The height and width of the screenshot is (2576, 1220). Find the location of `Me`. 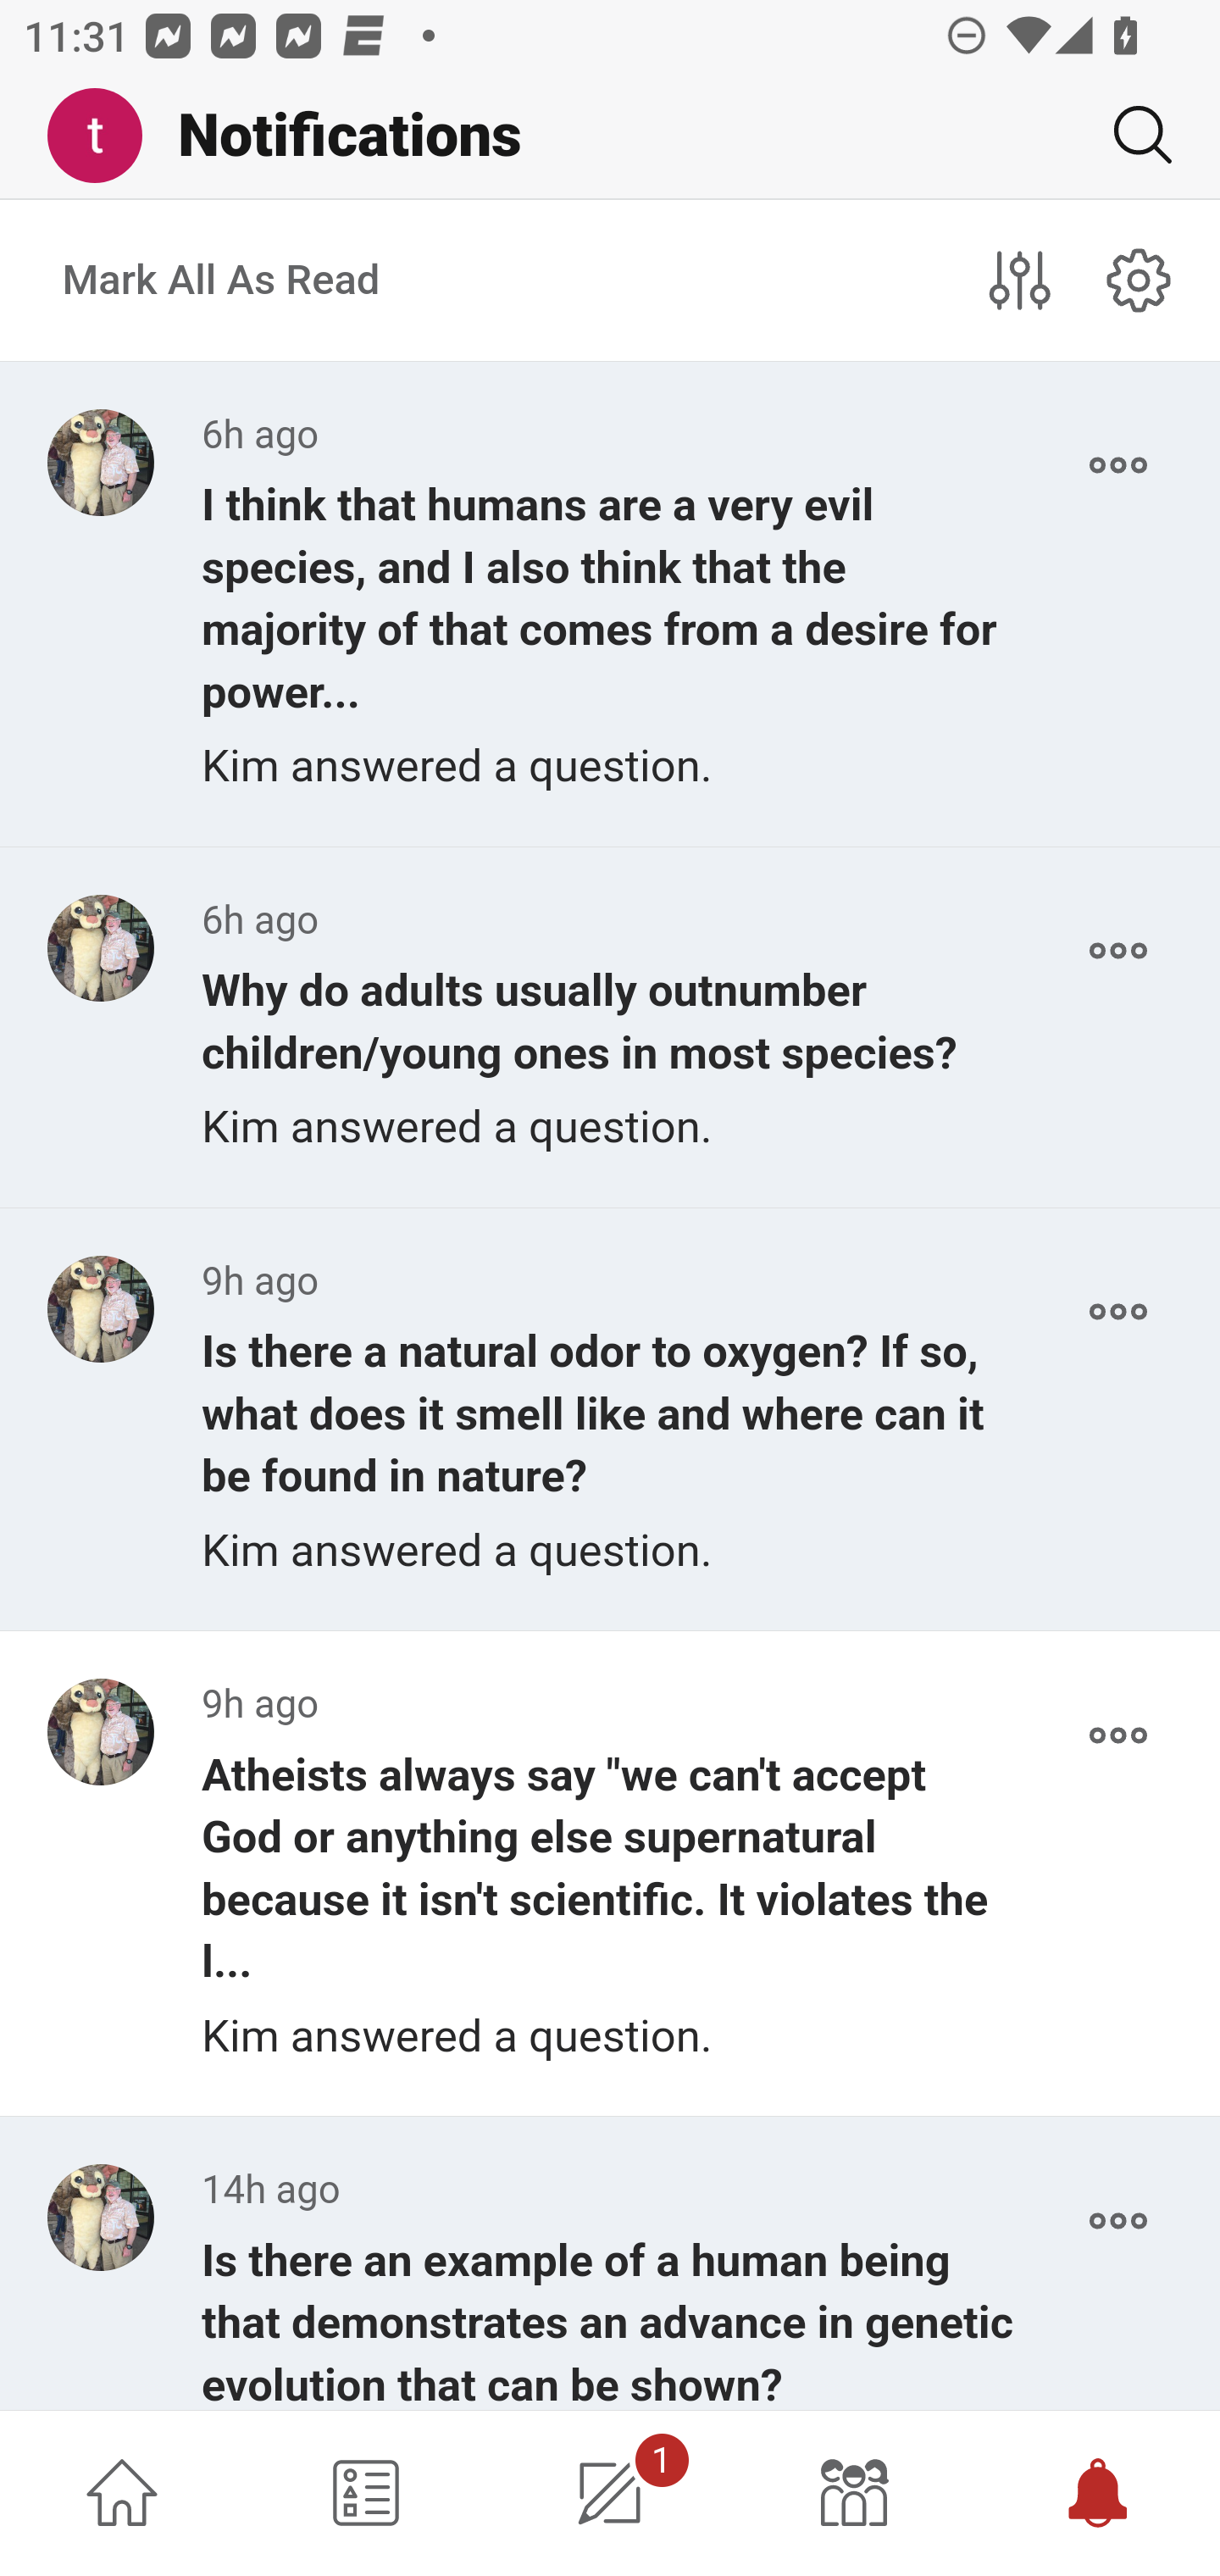

Me is located at coordinates (107, 136).